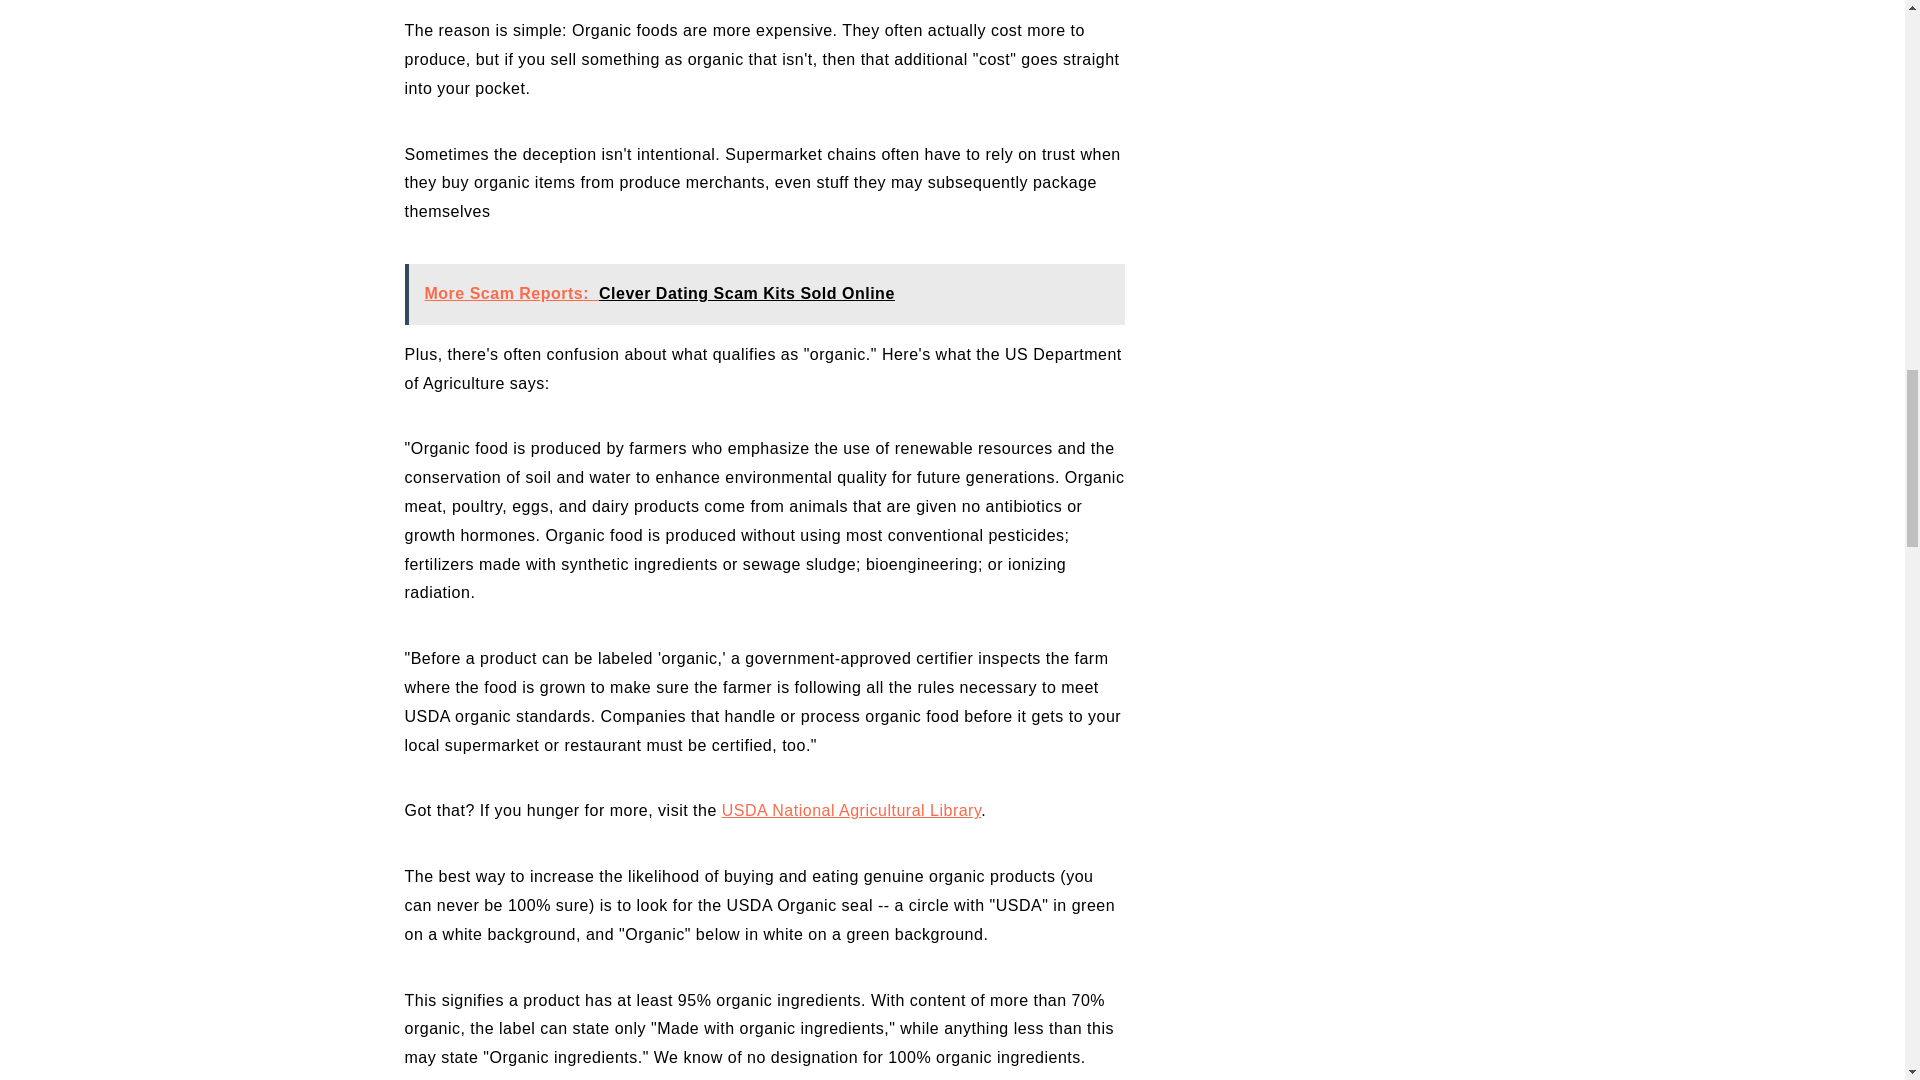 This screenshot has height=1080, width=1920. Describe the element at coordinates (851, 810) in the screenshot. I see `USDA National Agricultural Library` at that location.